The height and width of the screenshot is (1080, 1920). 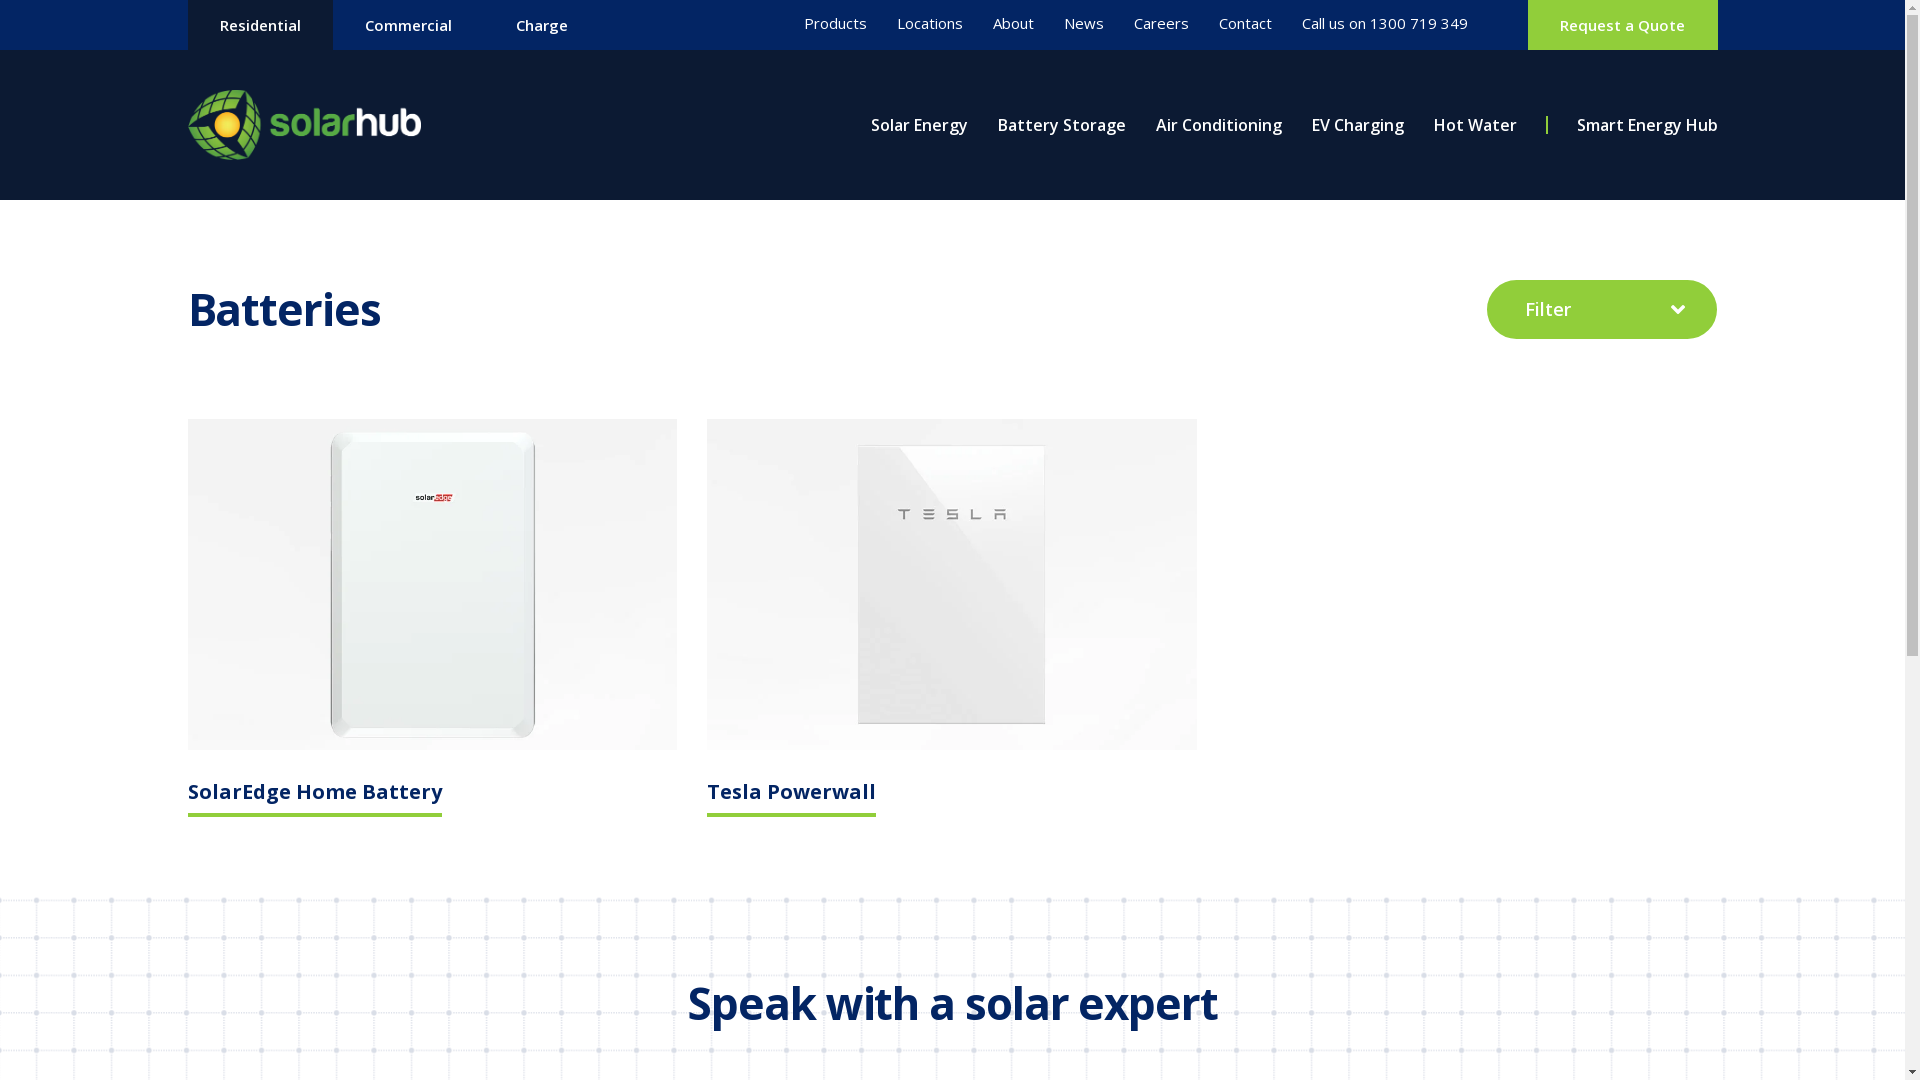 I want to click on Careers, so click(x=1162, y=24).